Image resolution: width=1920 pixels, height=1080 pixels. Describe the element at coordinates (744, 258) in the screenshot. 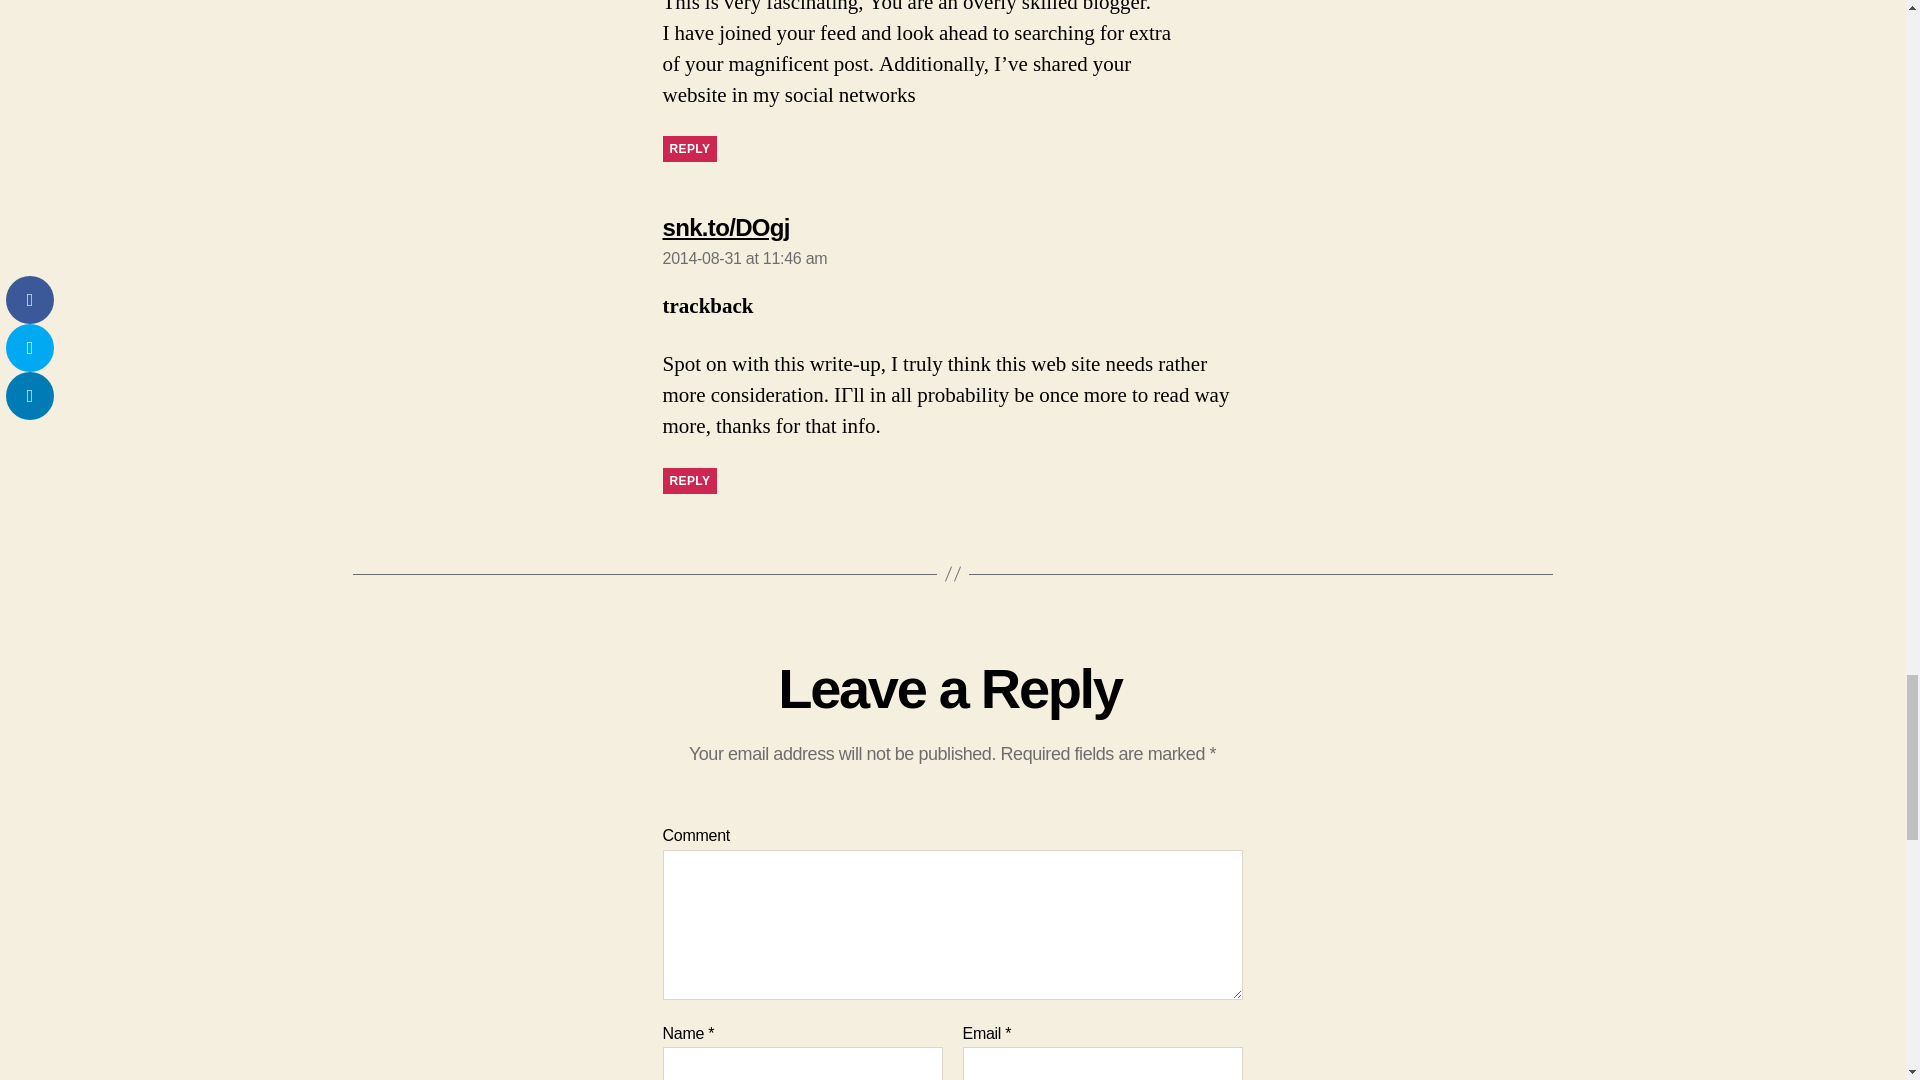

I see `2014-08-31 at 11:46 am` at that location.